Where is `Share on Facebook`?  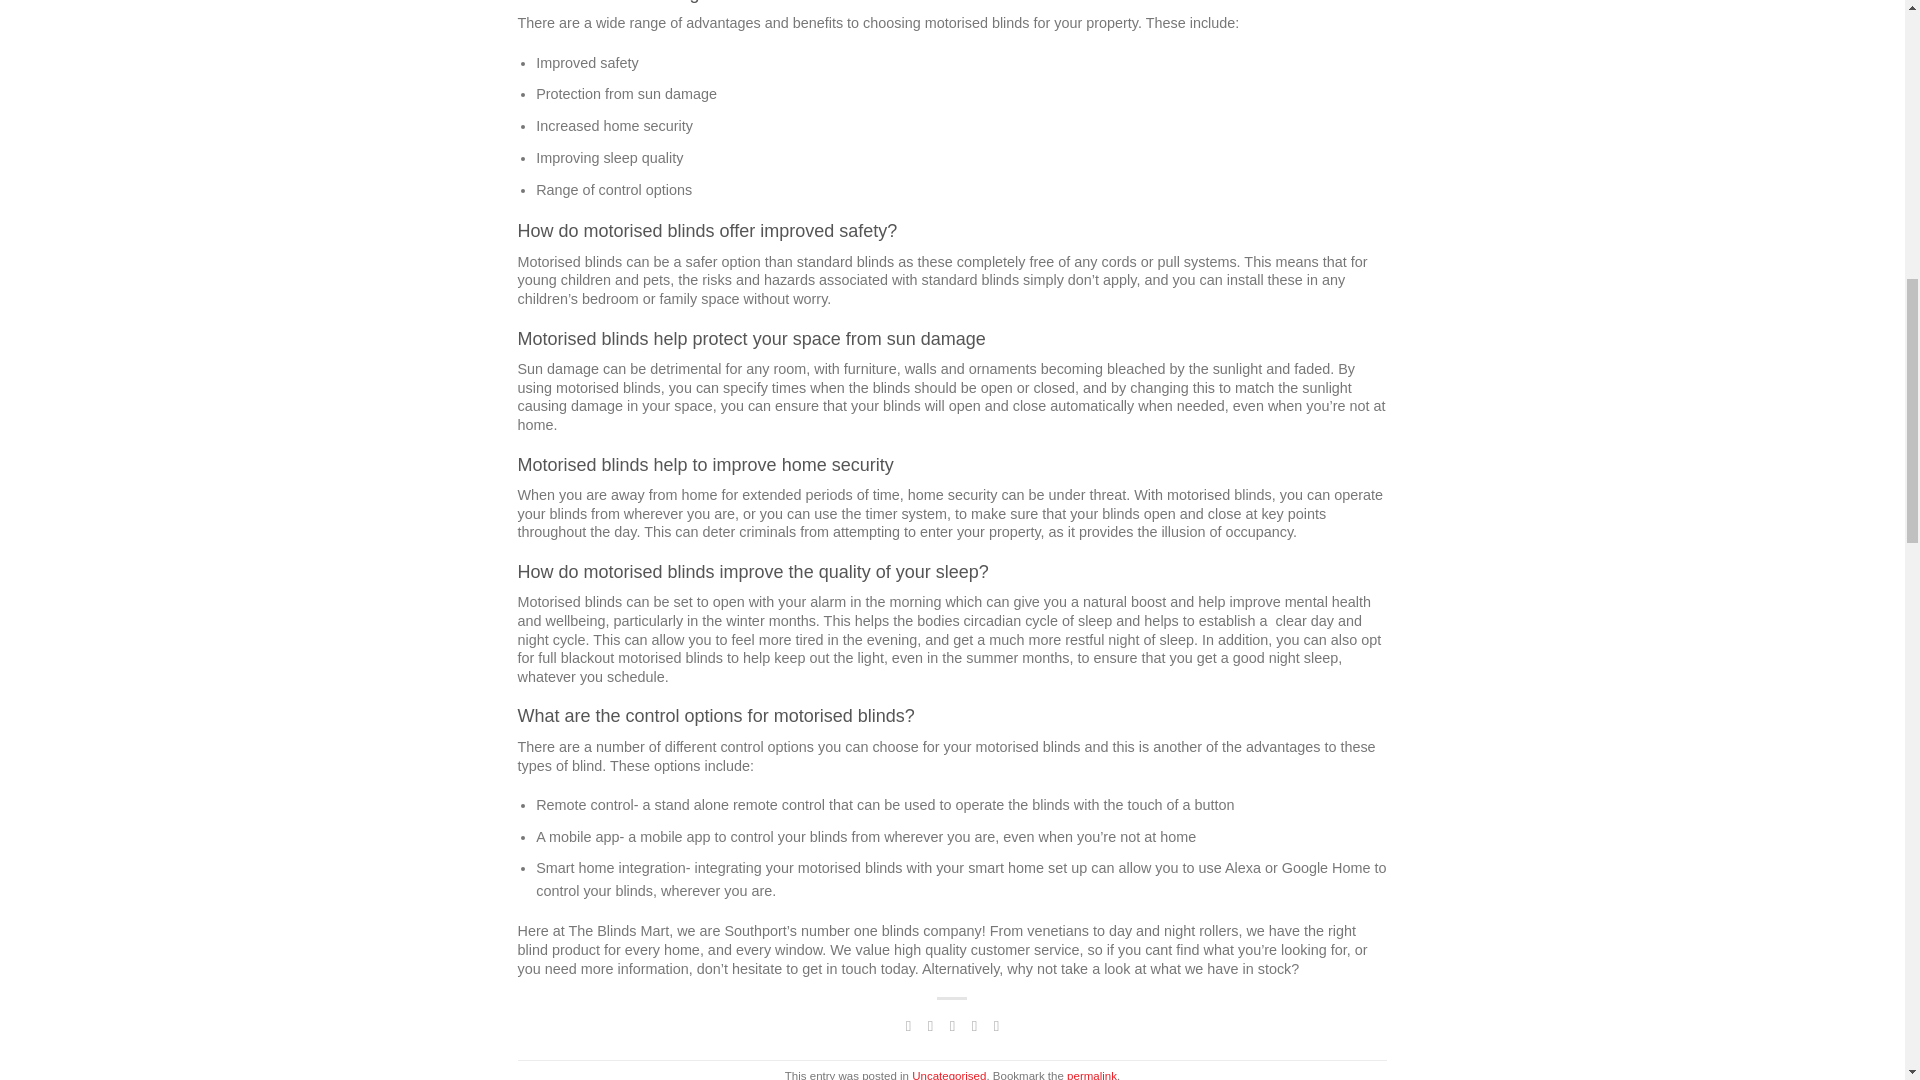 Share on Facebook is located at coordinates (908, 1026).